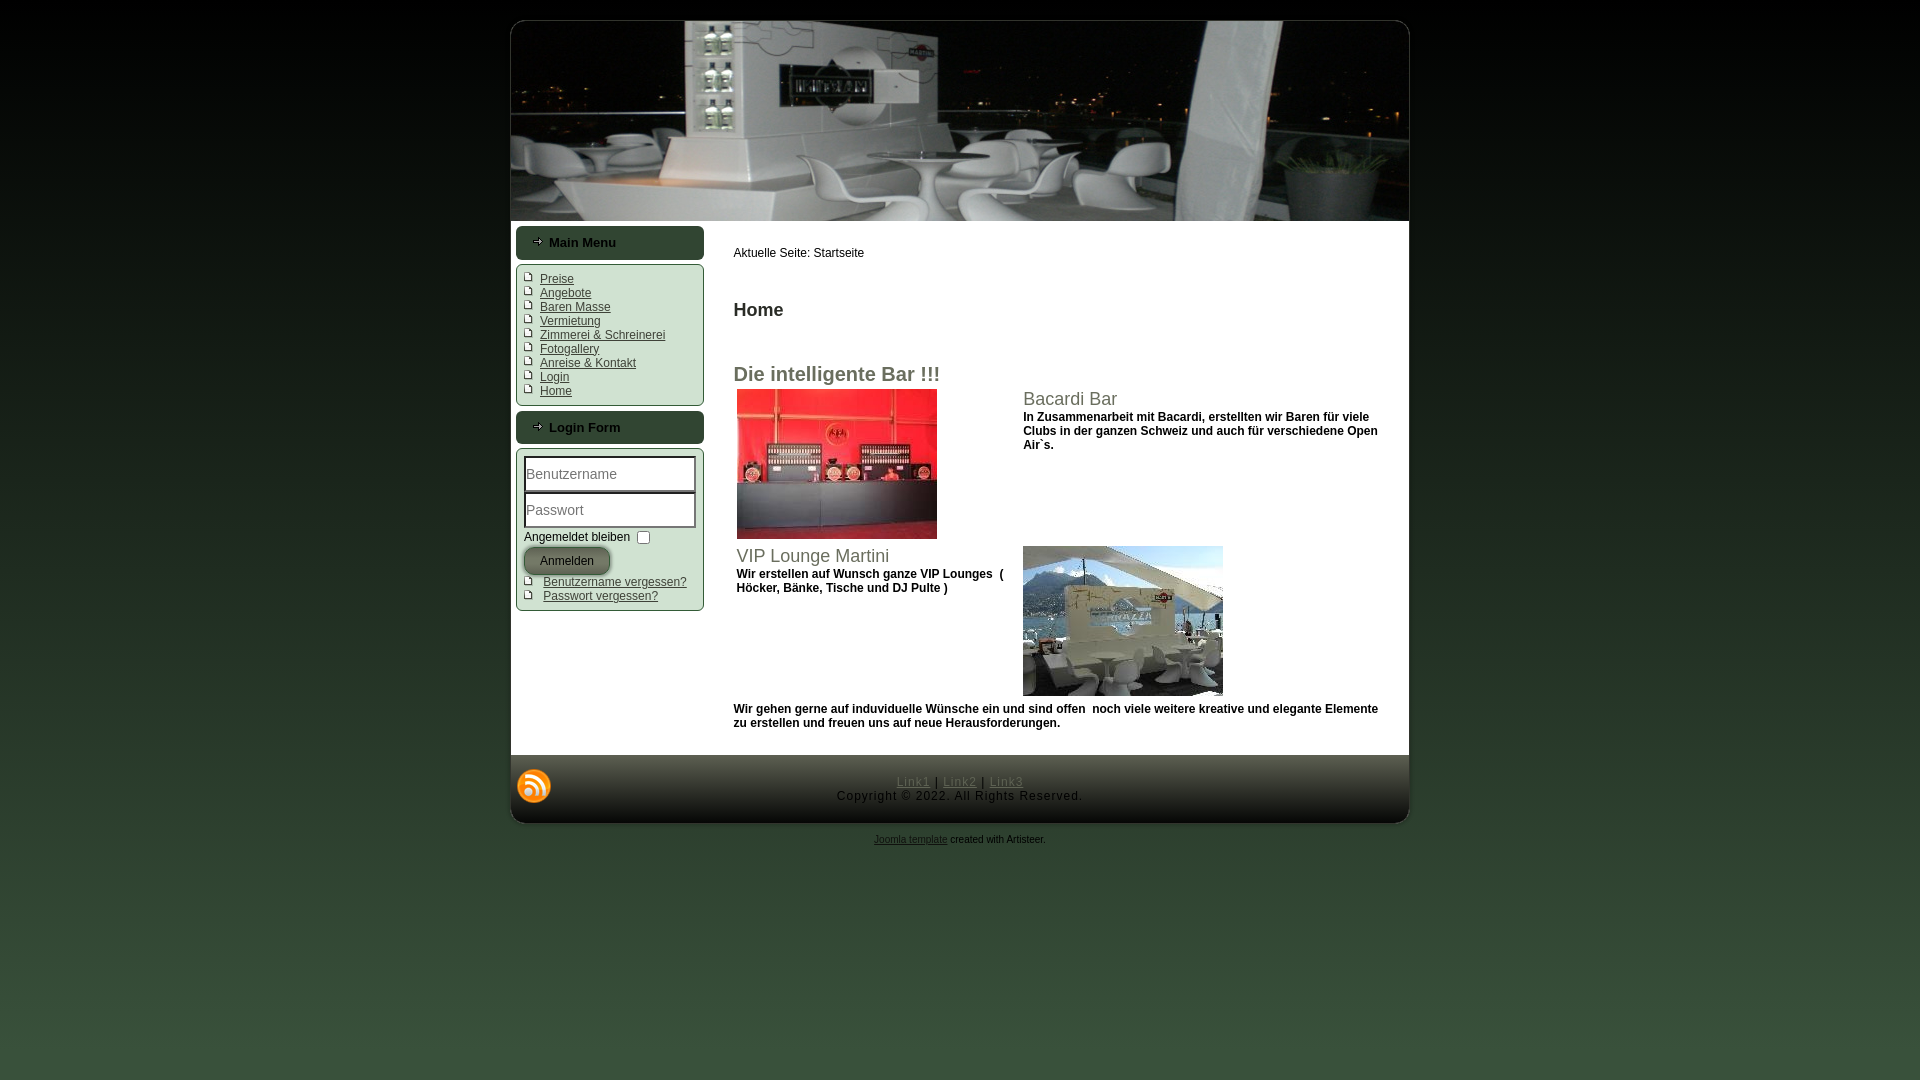  What do you see at coordinates (602, 335) in the screenshot?
I see `Zimmerei & Schreinerei` at bounding box center [602, 335].